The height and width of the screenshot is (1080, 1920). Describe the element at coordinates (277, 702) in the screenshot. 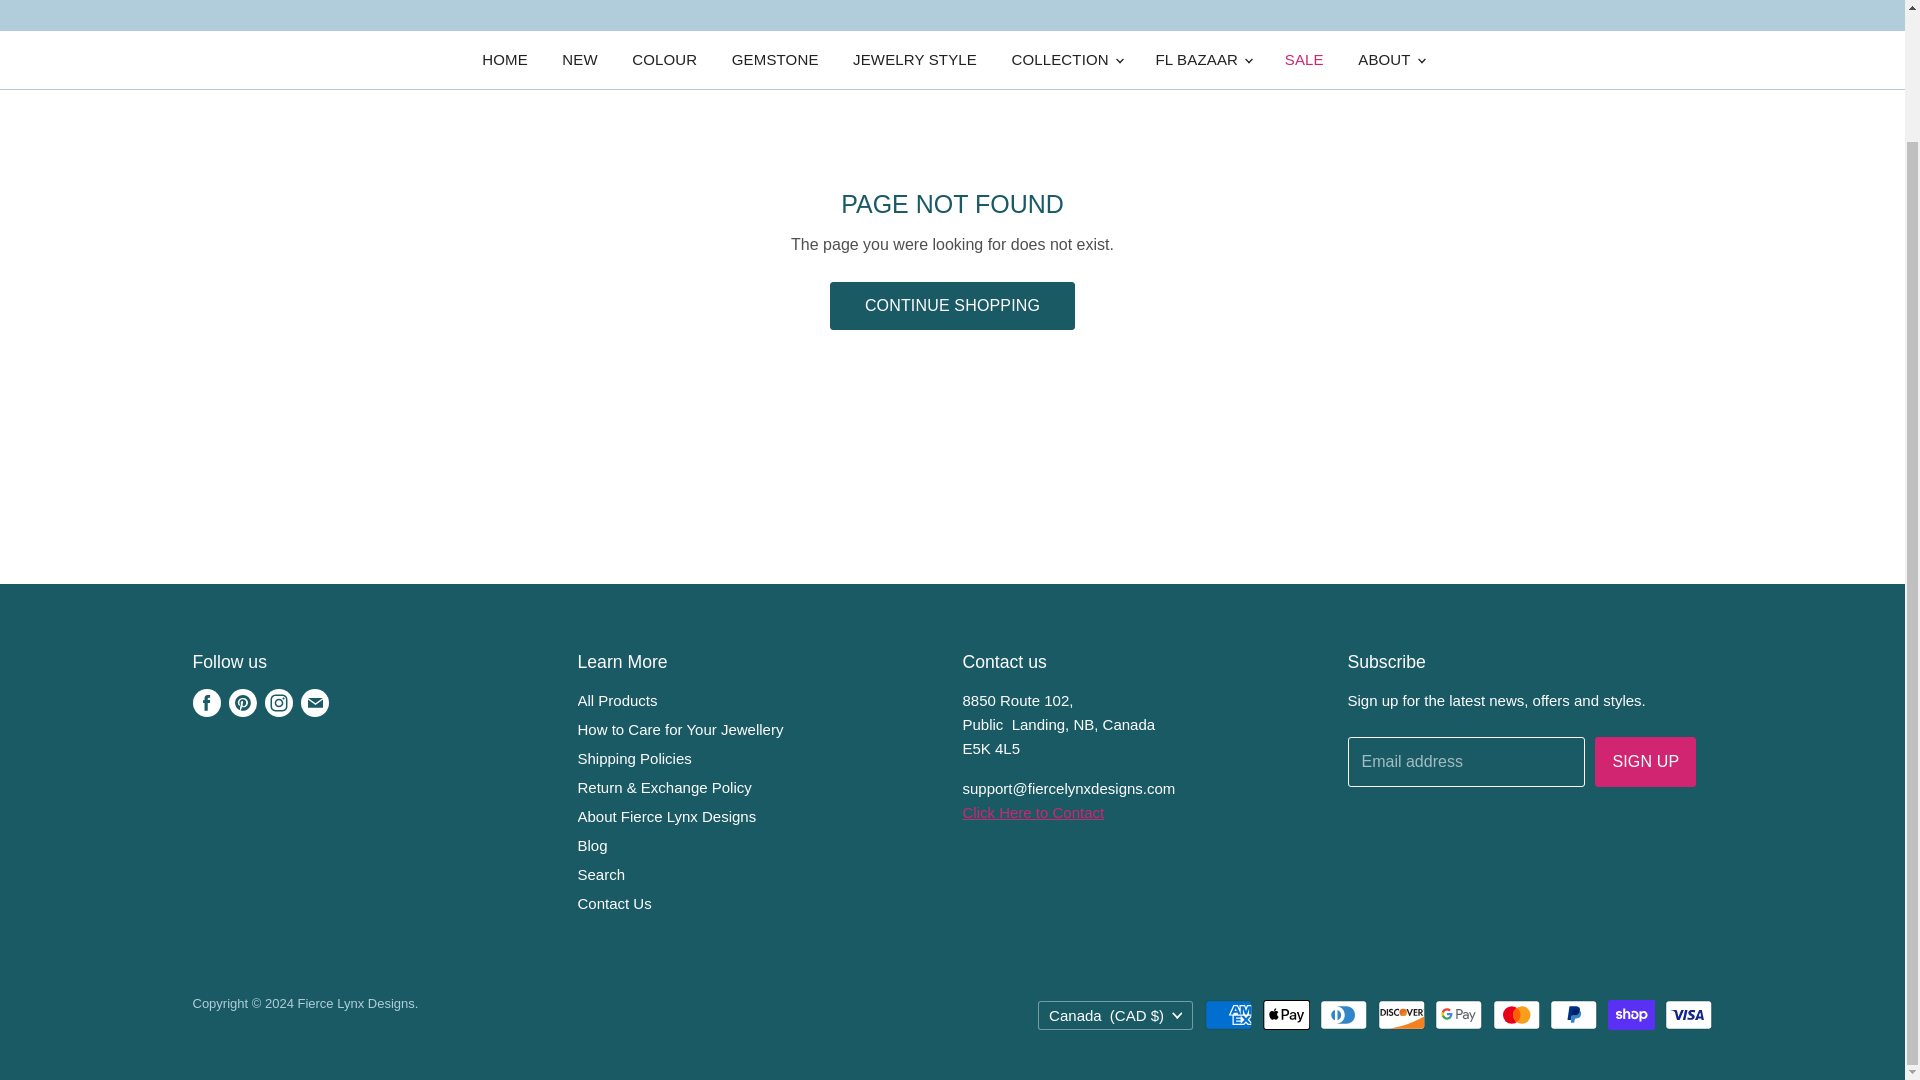

I see `Instagram` at that location.